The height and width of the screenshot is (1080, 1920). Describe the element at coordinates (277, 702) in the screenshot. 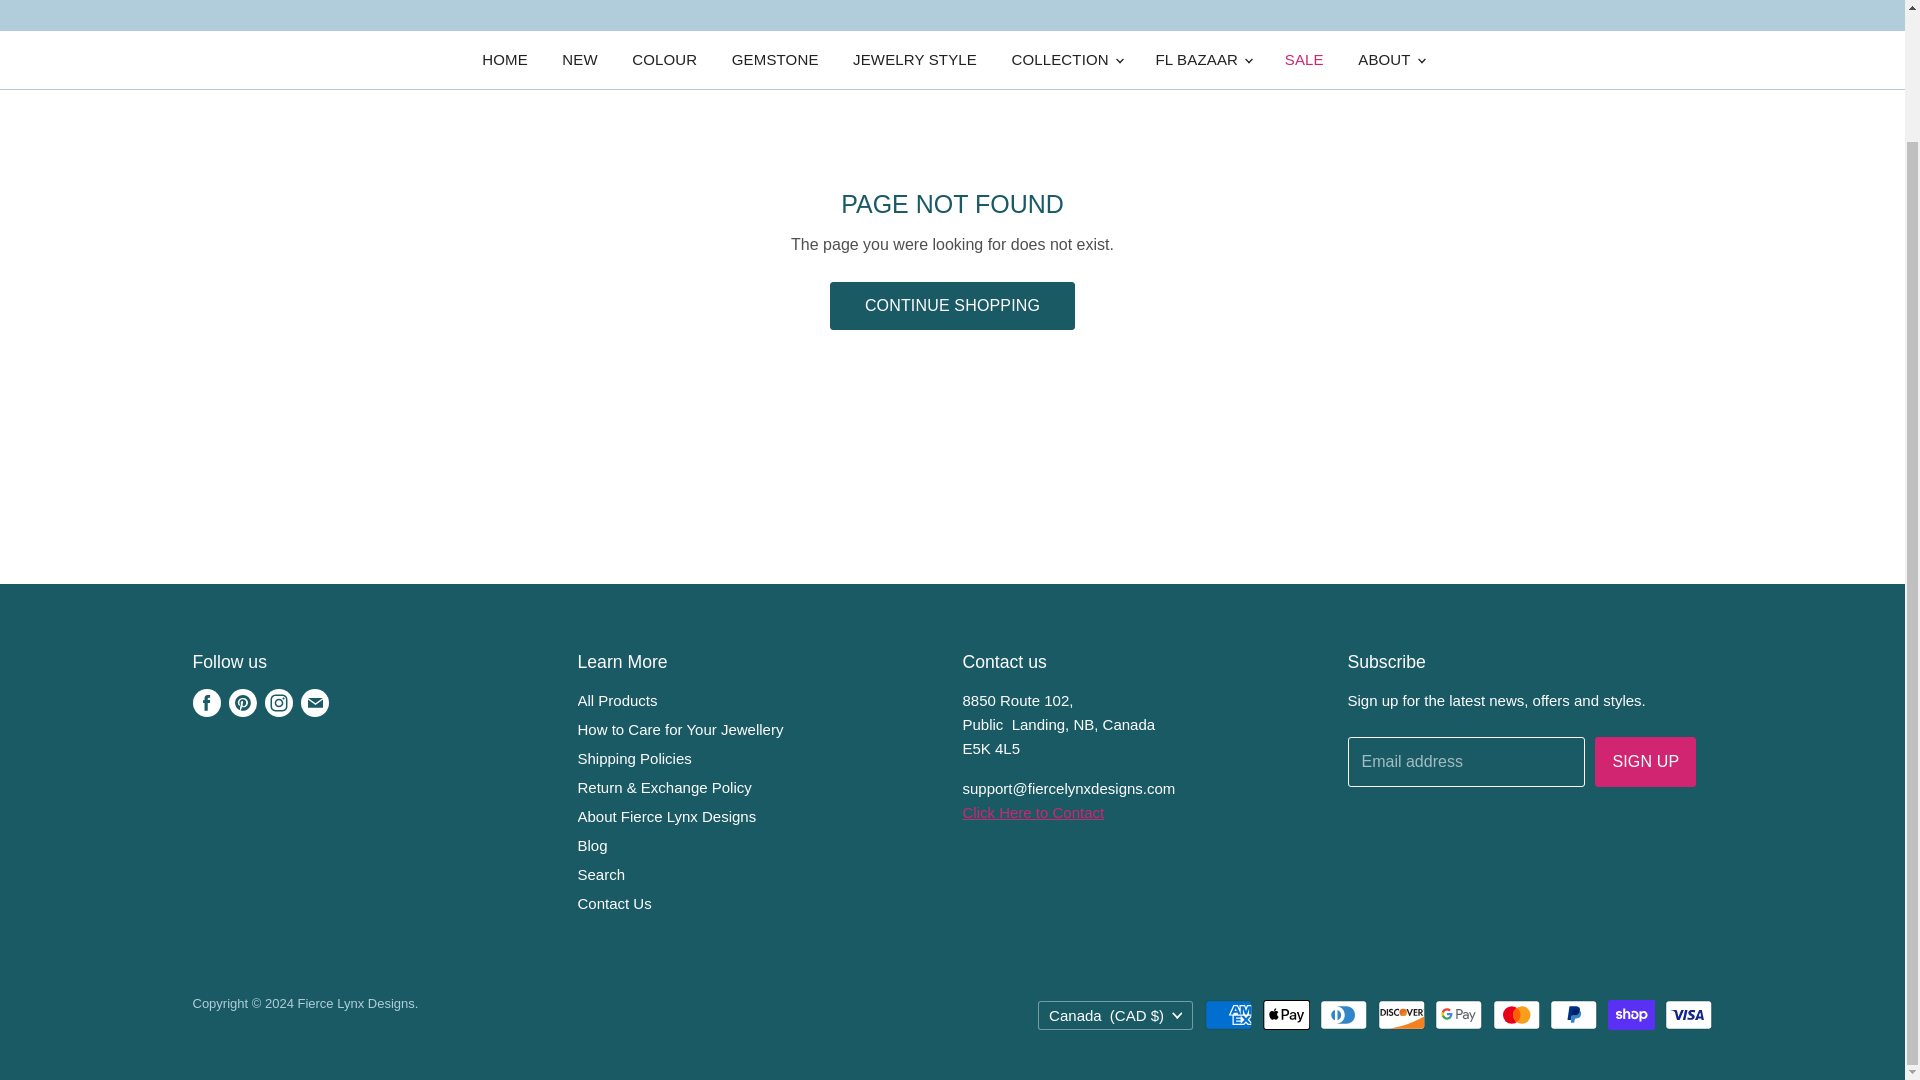

I see `Instagram` at that location.